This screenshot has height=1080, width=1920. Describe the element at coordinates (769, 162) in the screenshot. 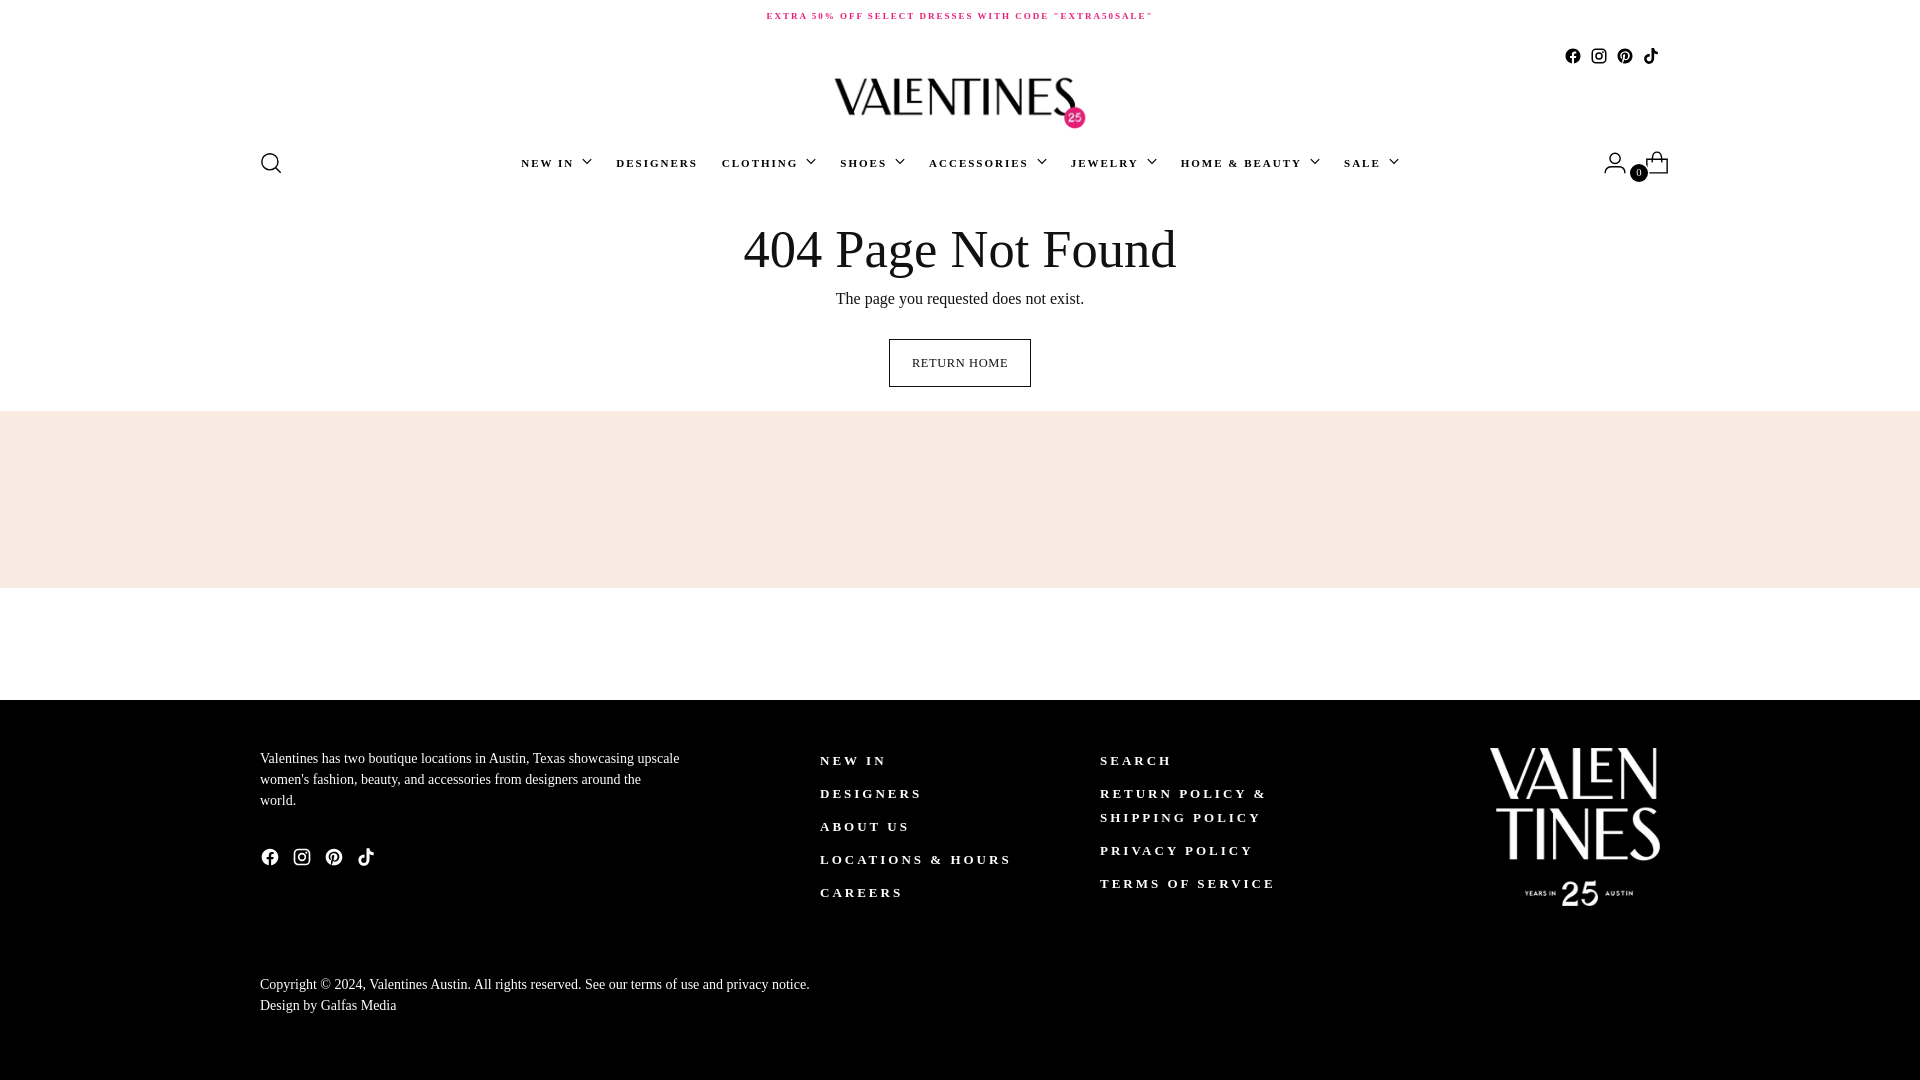

I see `CLOTHING` at that location.